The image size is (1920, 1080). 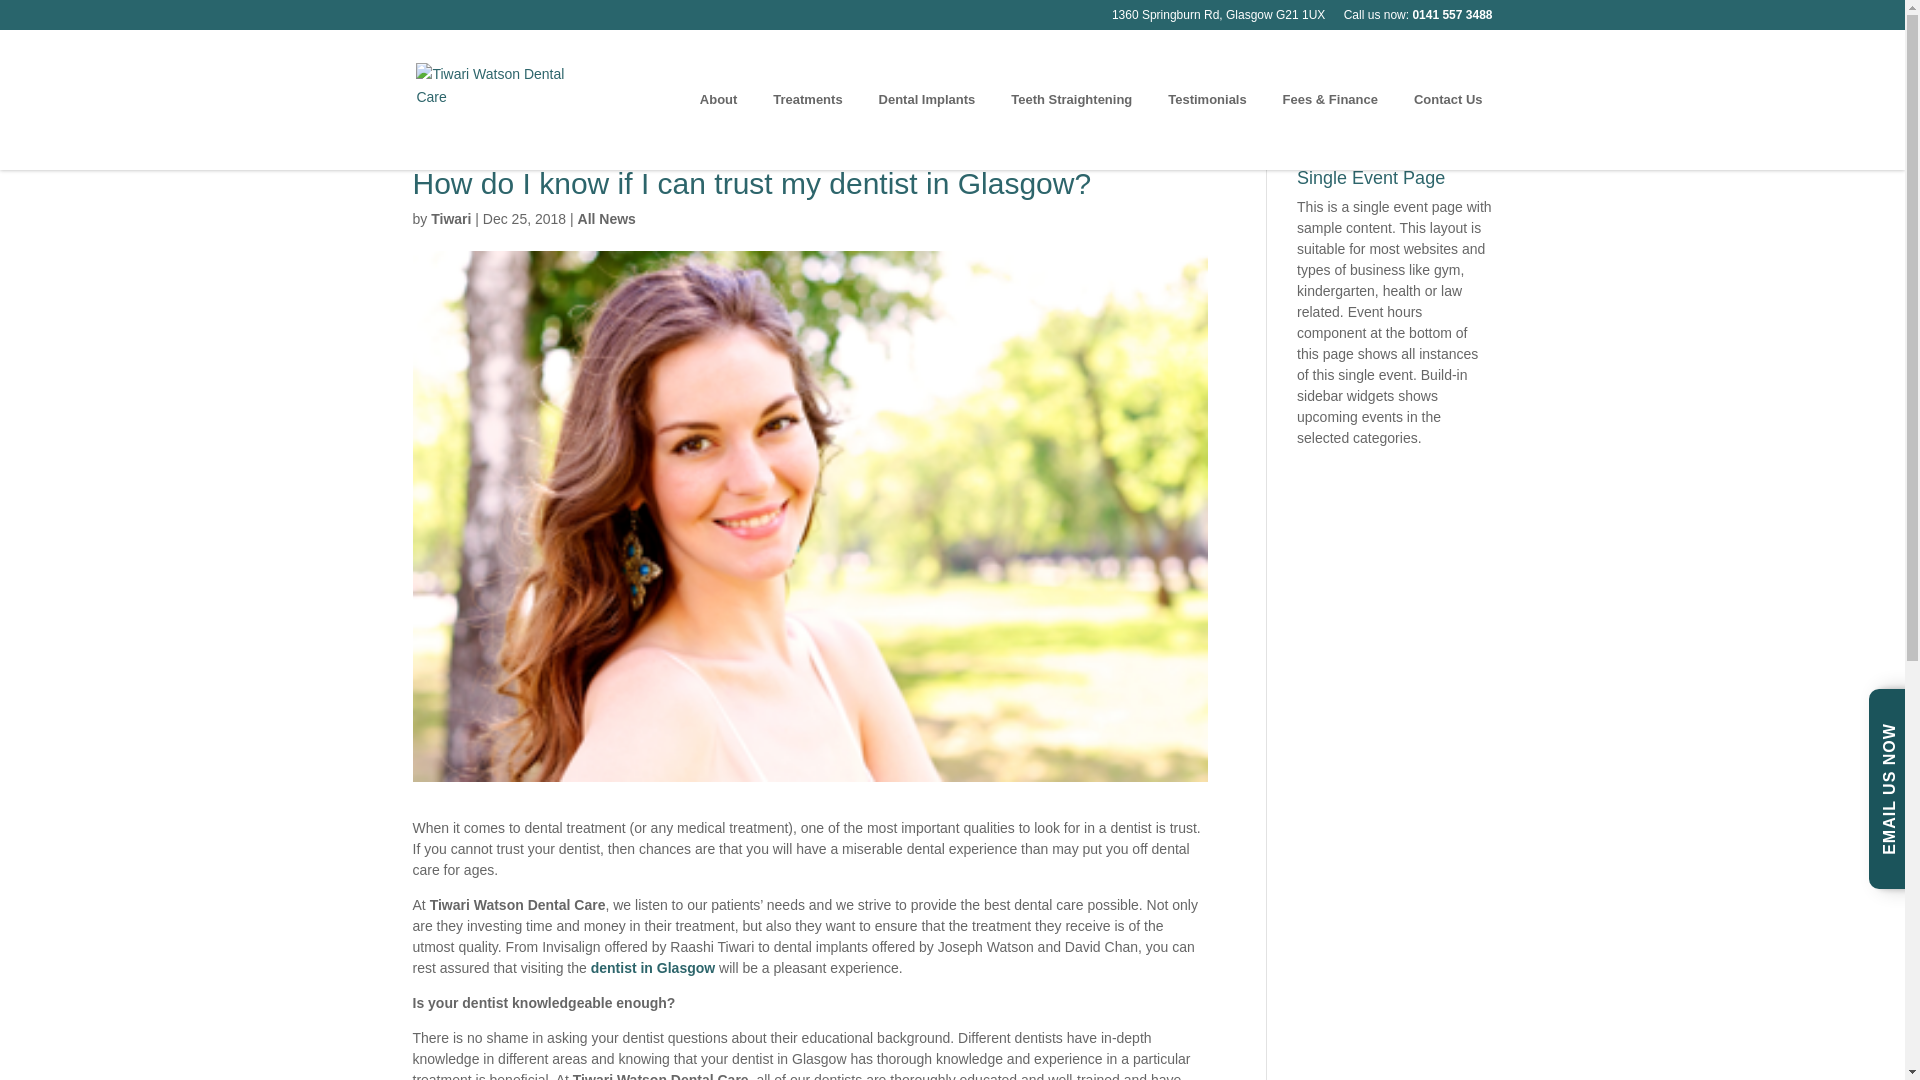 What do you see at coordinates (1076, 130) in the screenshot?
I see `Teeth Straightening` at bounding box center [1076, 130].